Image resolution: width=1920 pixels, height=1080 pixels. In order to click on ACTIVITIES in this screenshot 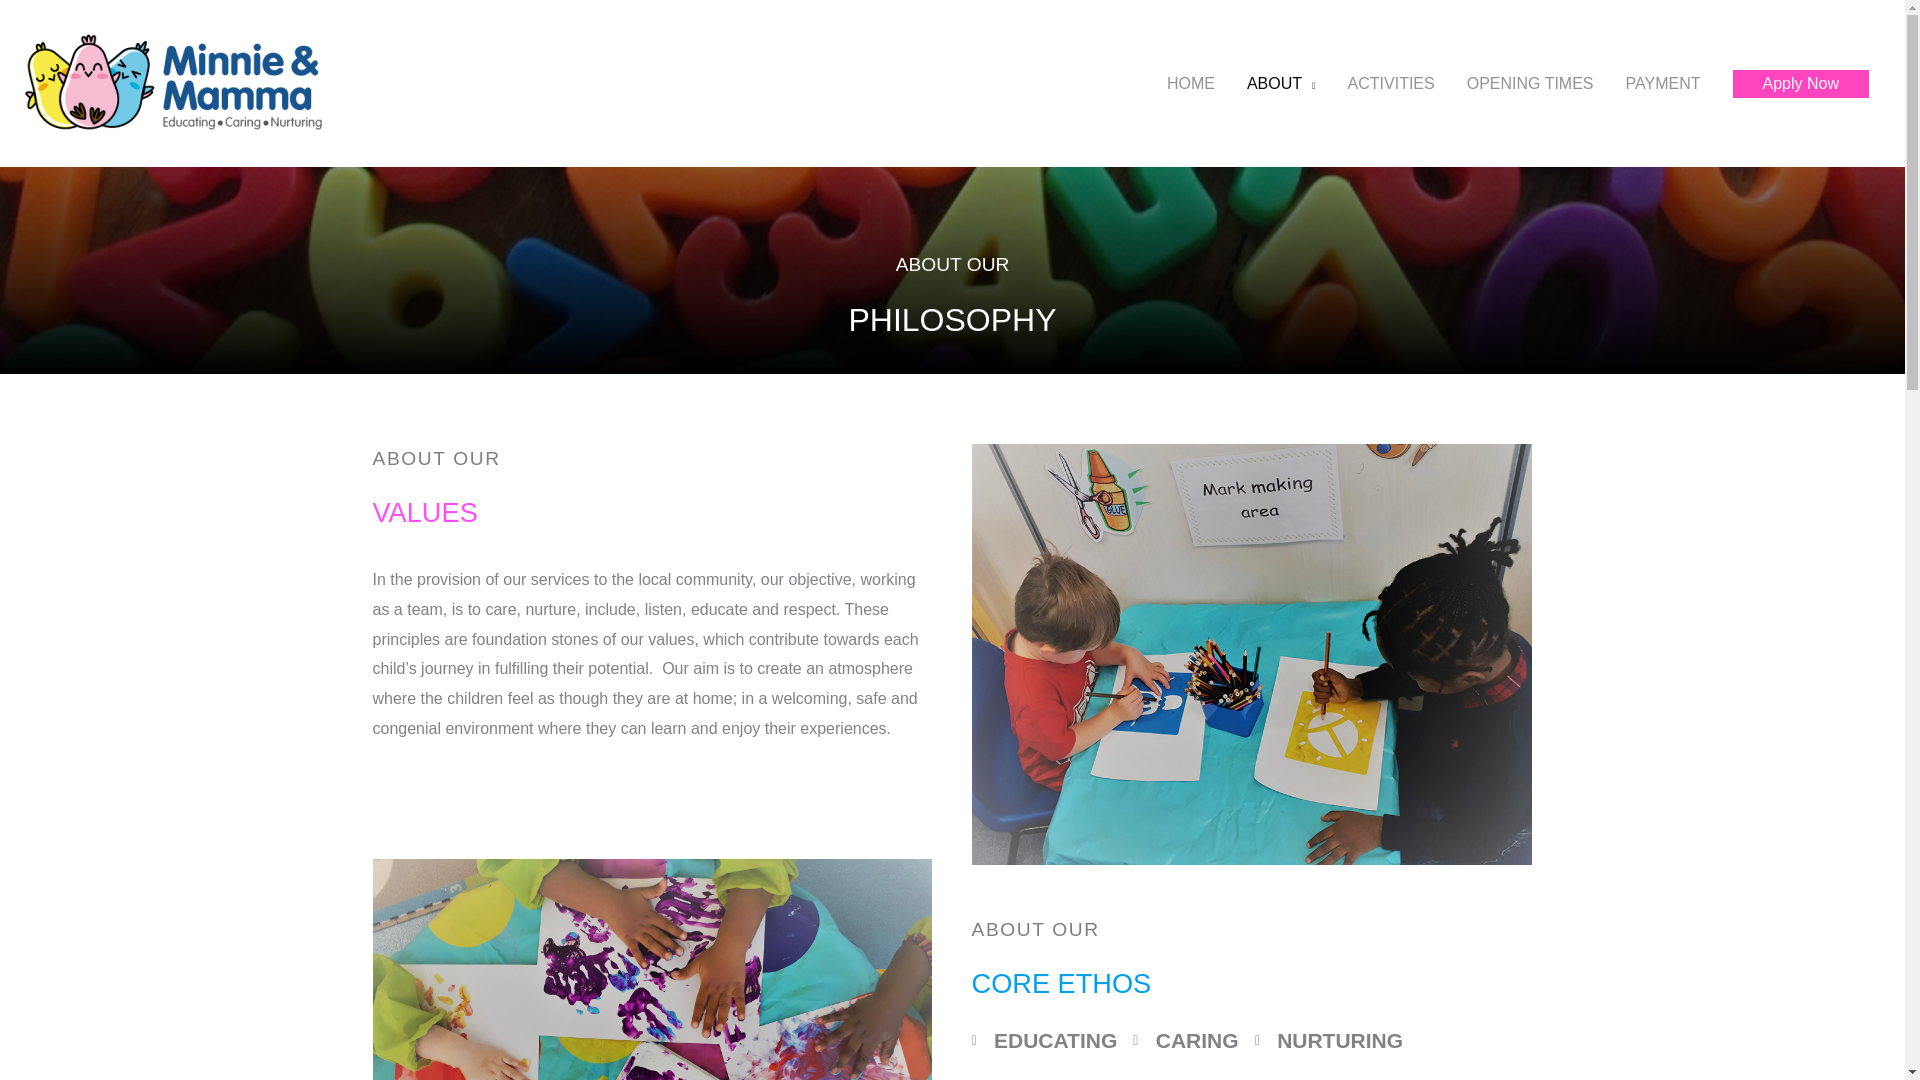, I will do `click(1392, 83)`.